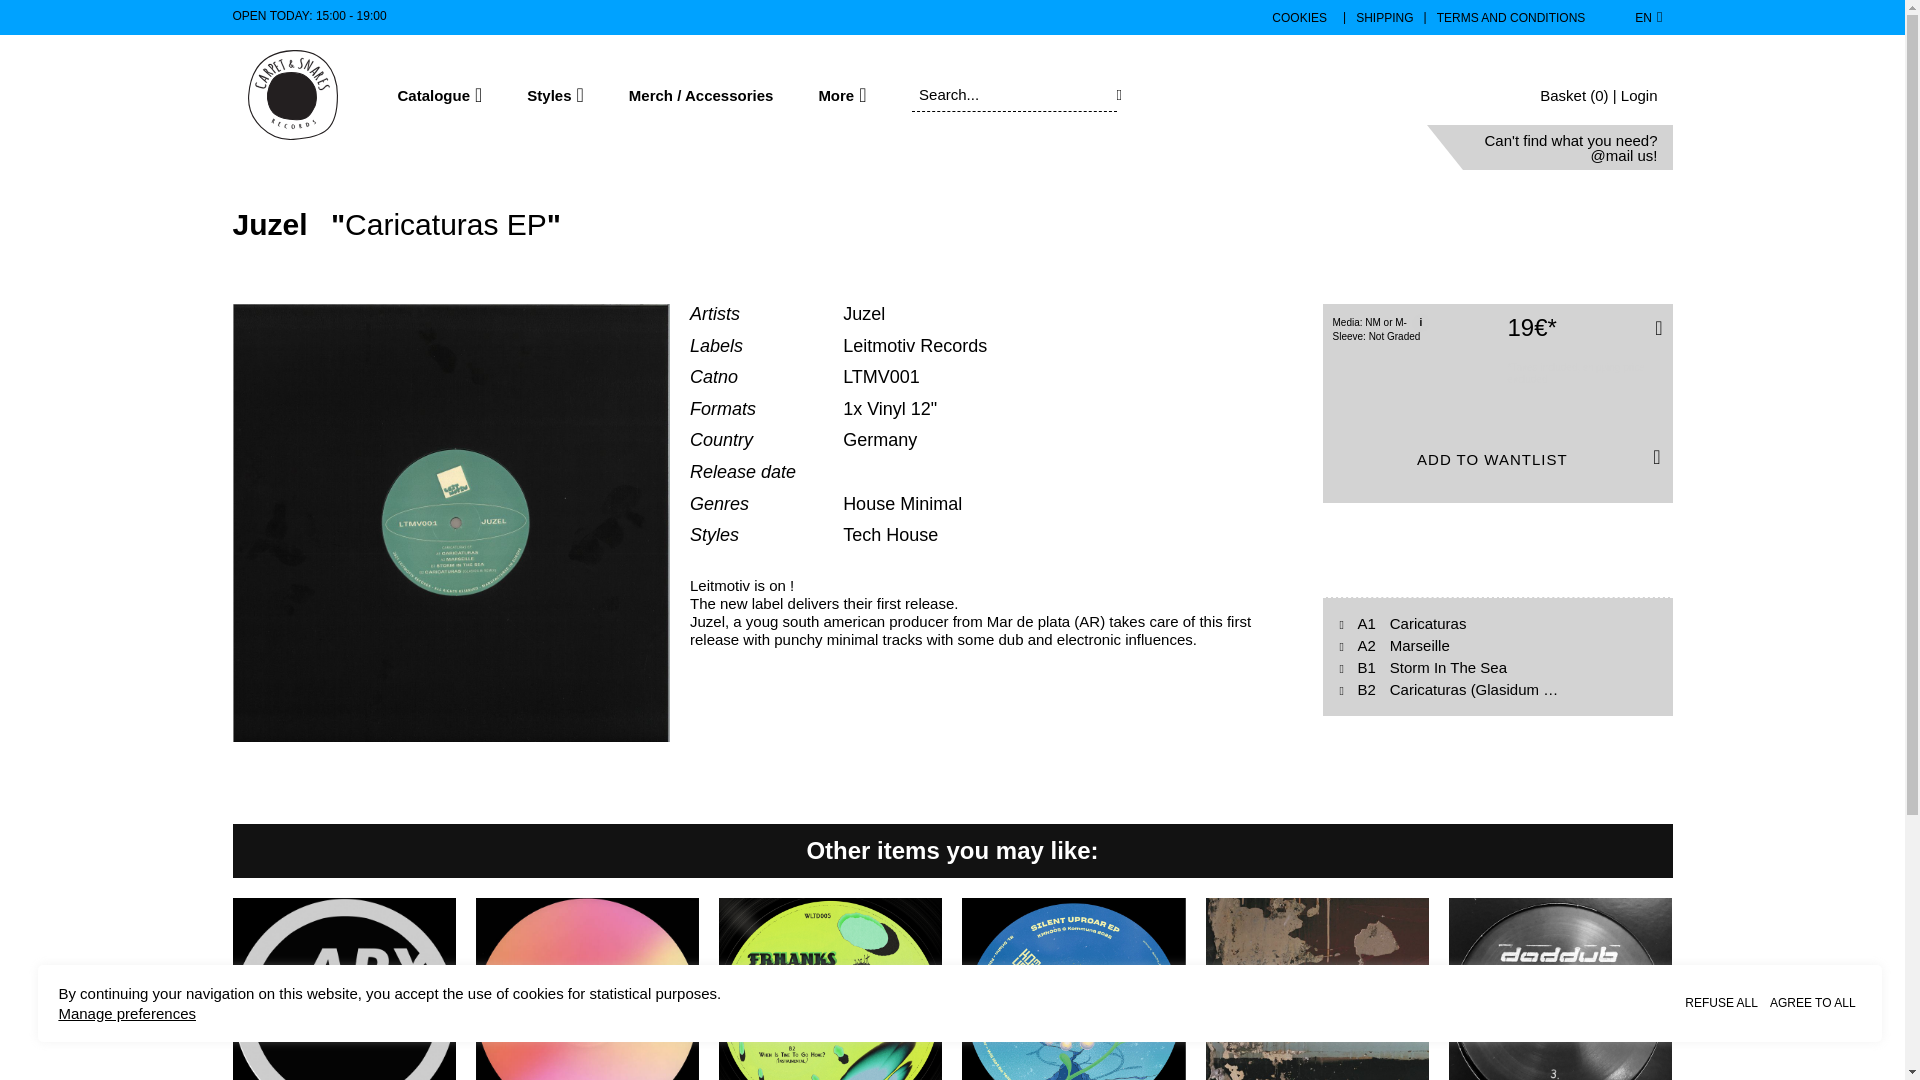 The height and width of the screenshot is (1080, 1920). Describe the element at coordinates (1510, 17) in the screenshot. I see `TERMS AND CONDITIONS` at that location.